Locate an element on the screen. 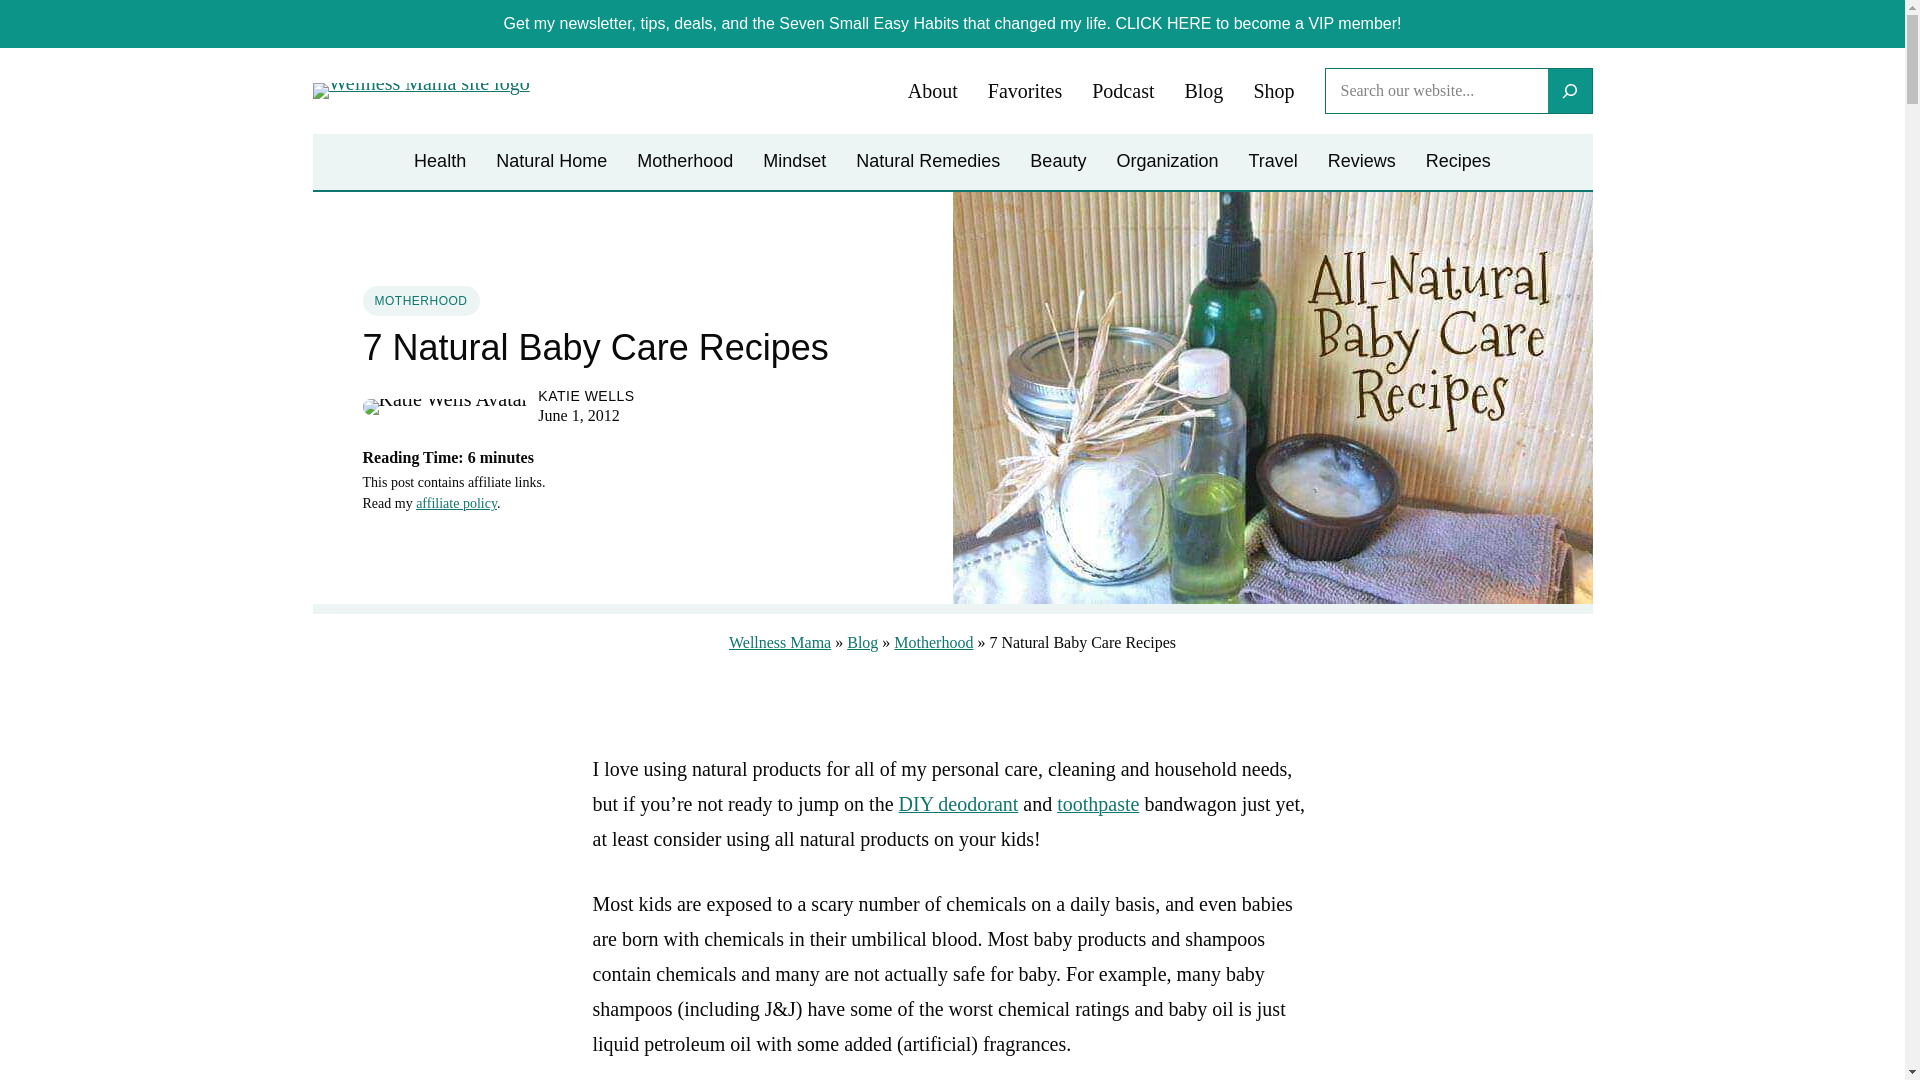 The image size is (1920, 1080). Recipes is located at coordinates (1458, 162).